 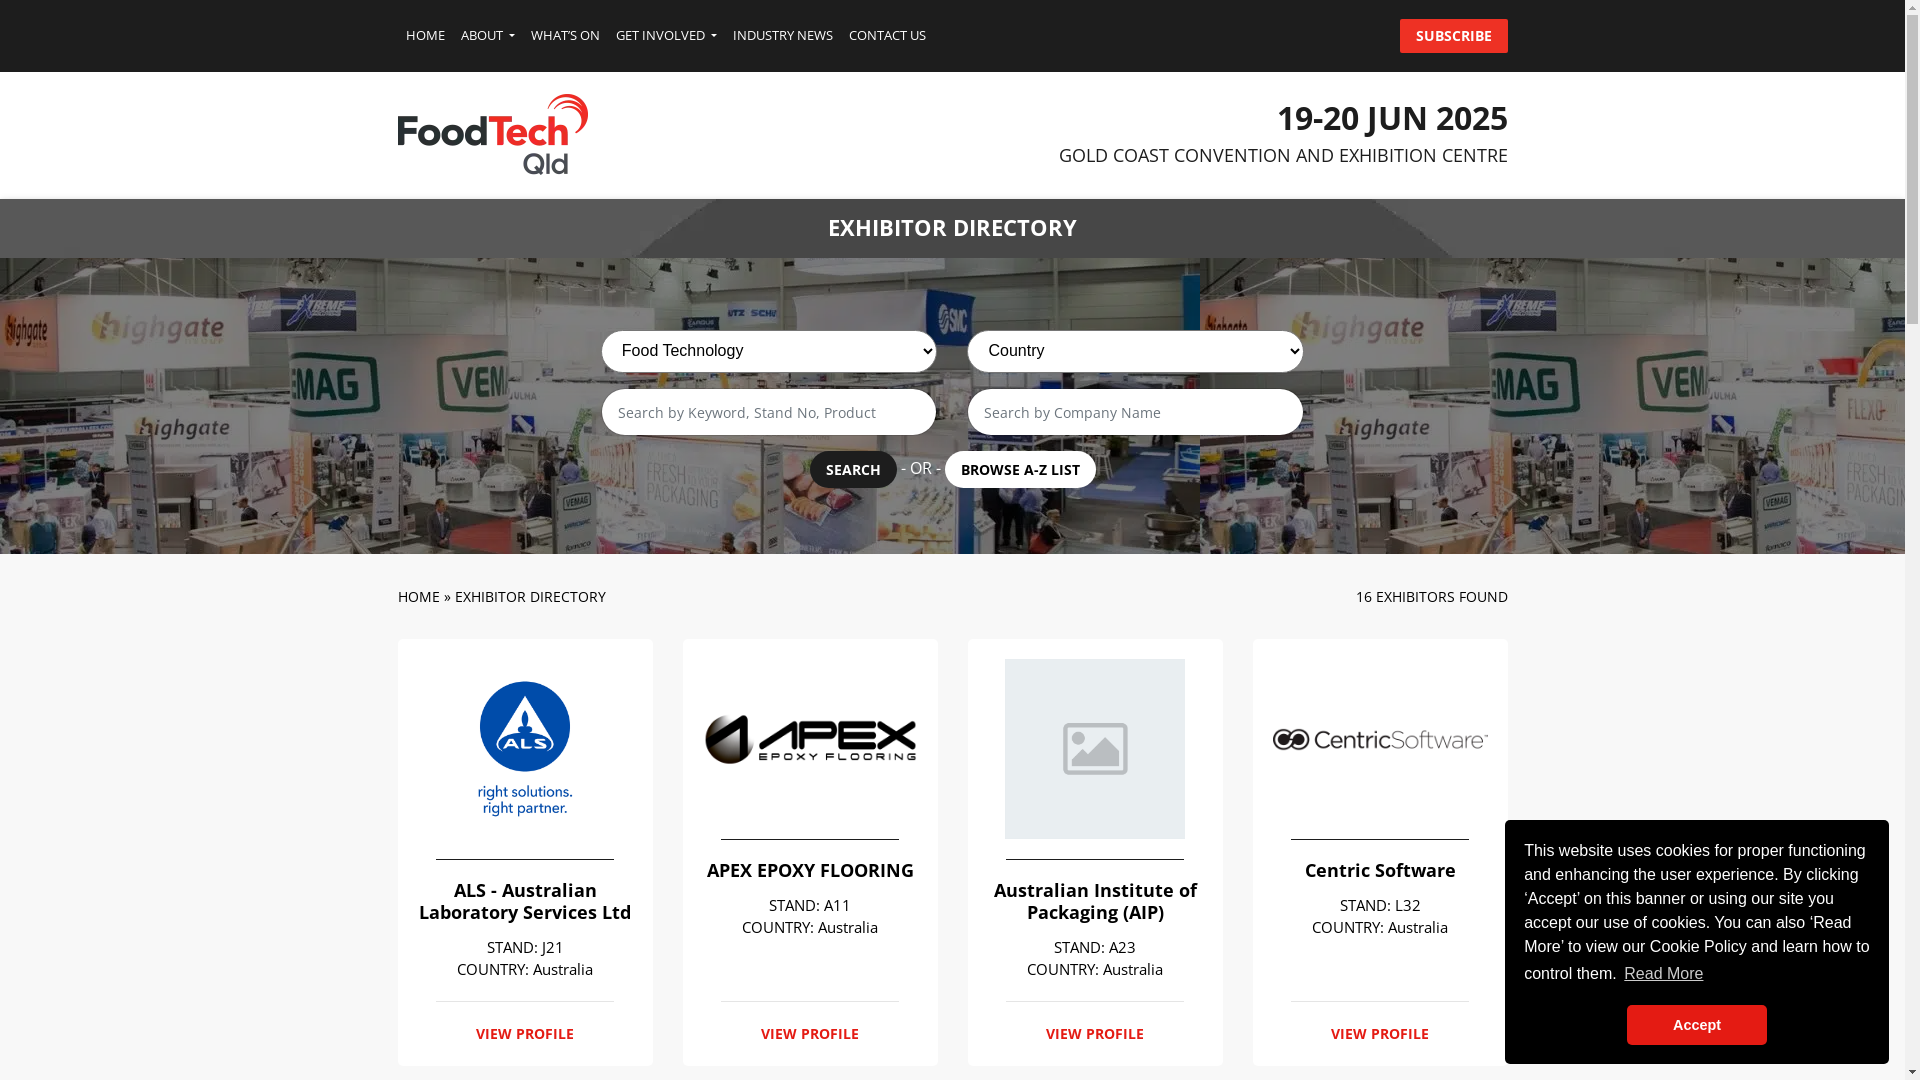 I want to click on HOME, so click(x=426, y=36).